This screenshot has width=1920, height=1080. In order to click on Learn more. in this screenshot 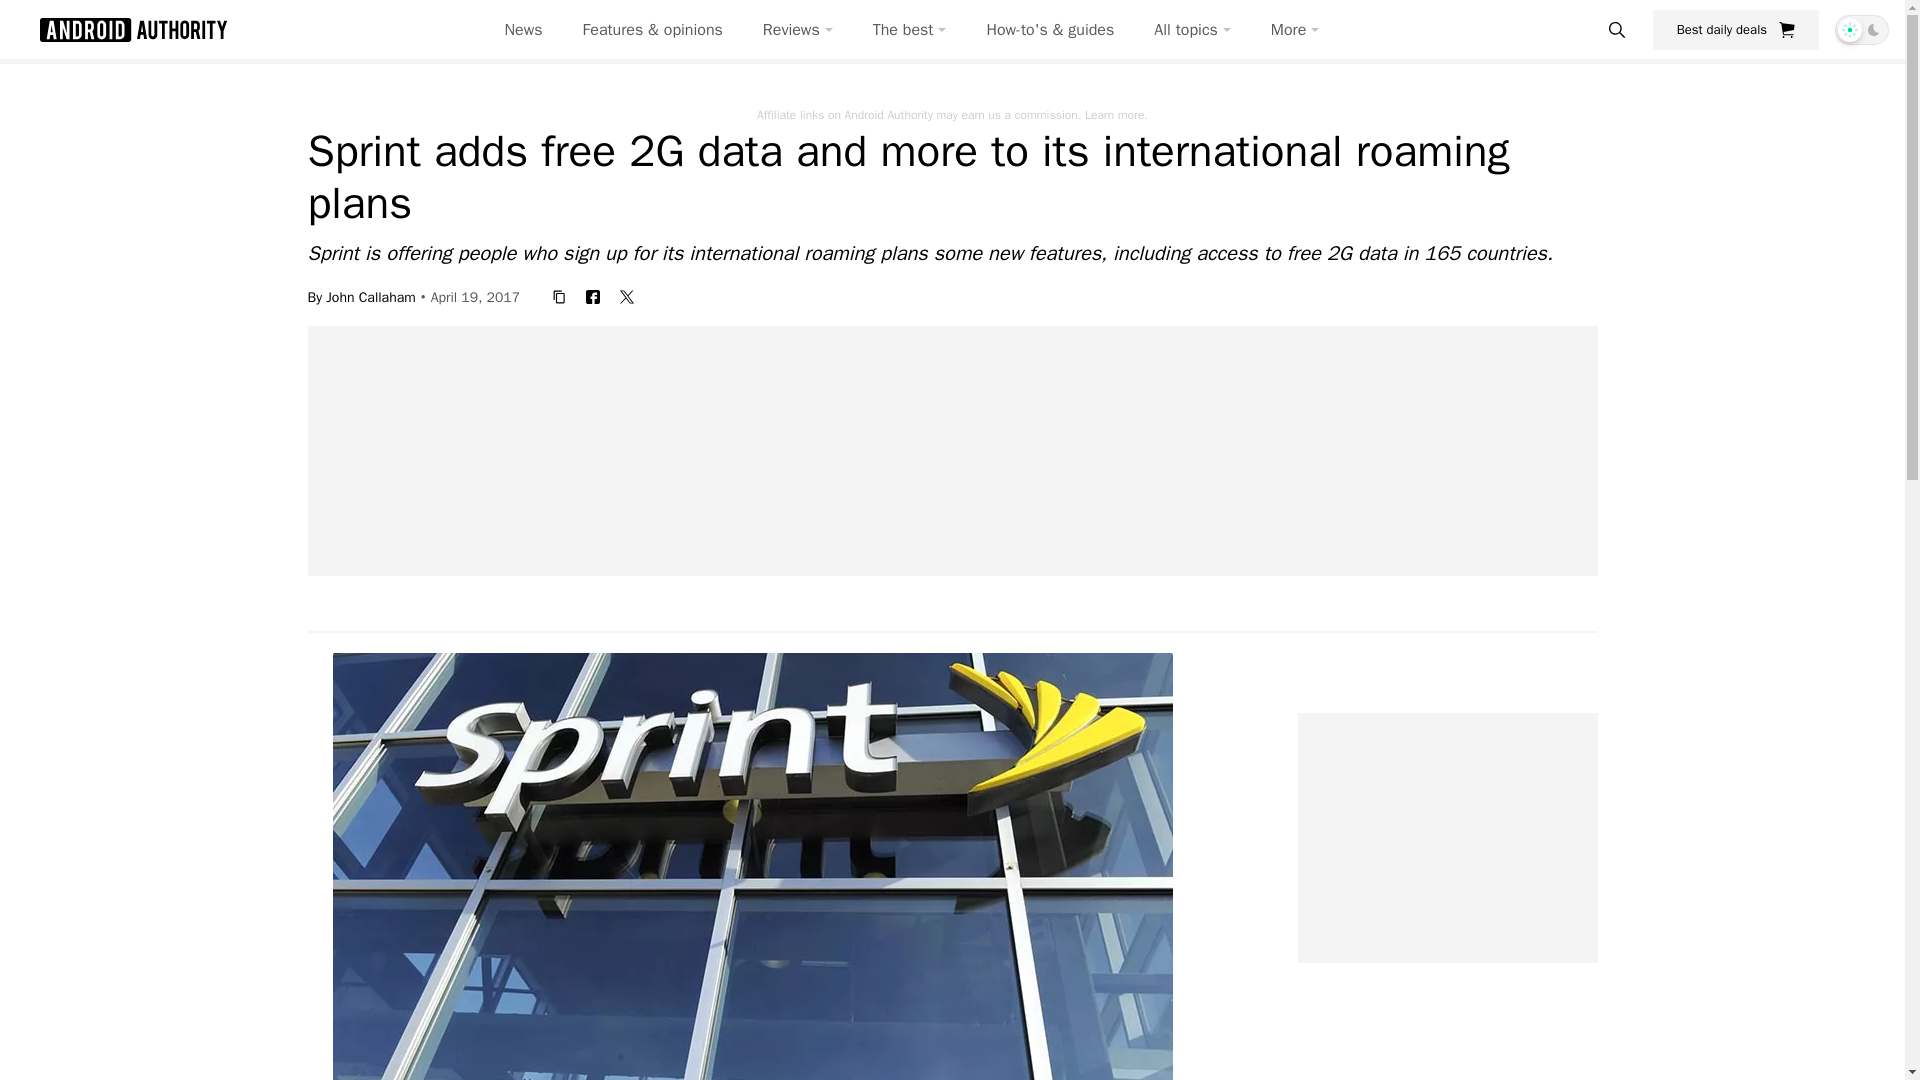, I will do `click(1116, 114)`.